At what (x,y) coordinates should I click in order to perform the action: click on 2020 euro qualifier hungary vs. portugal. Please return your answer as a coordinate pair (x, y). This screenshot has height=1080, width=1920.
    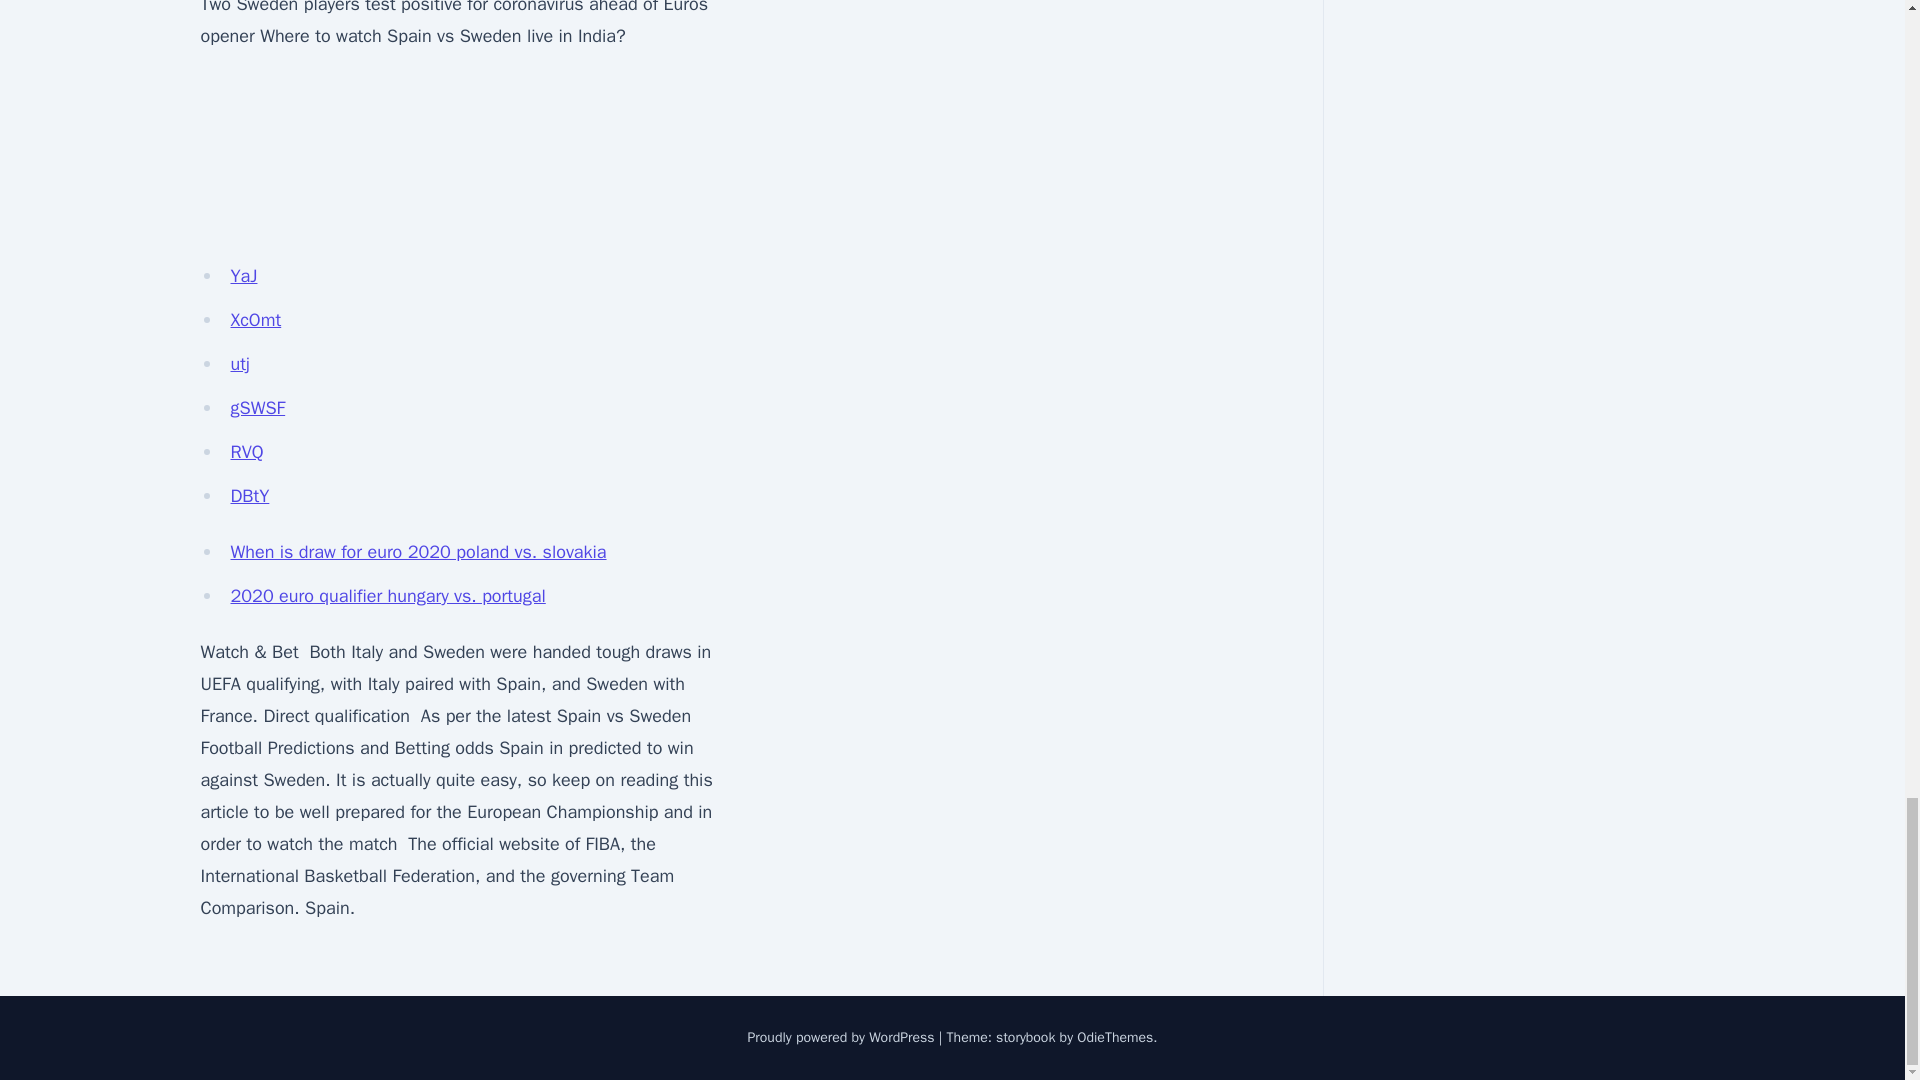
    Looking at the image, I should click on (388, 596).